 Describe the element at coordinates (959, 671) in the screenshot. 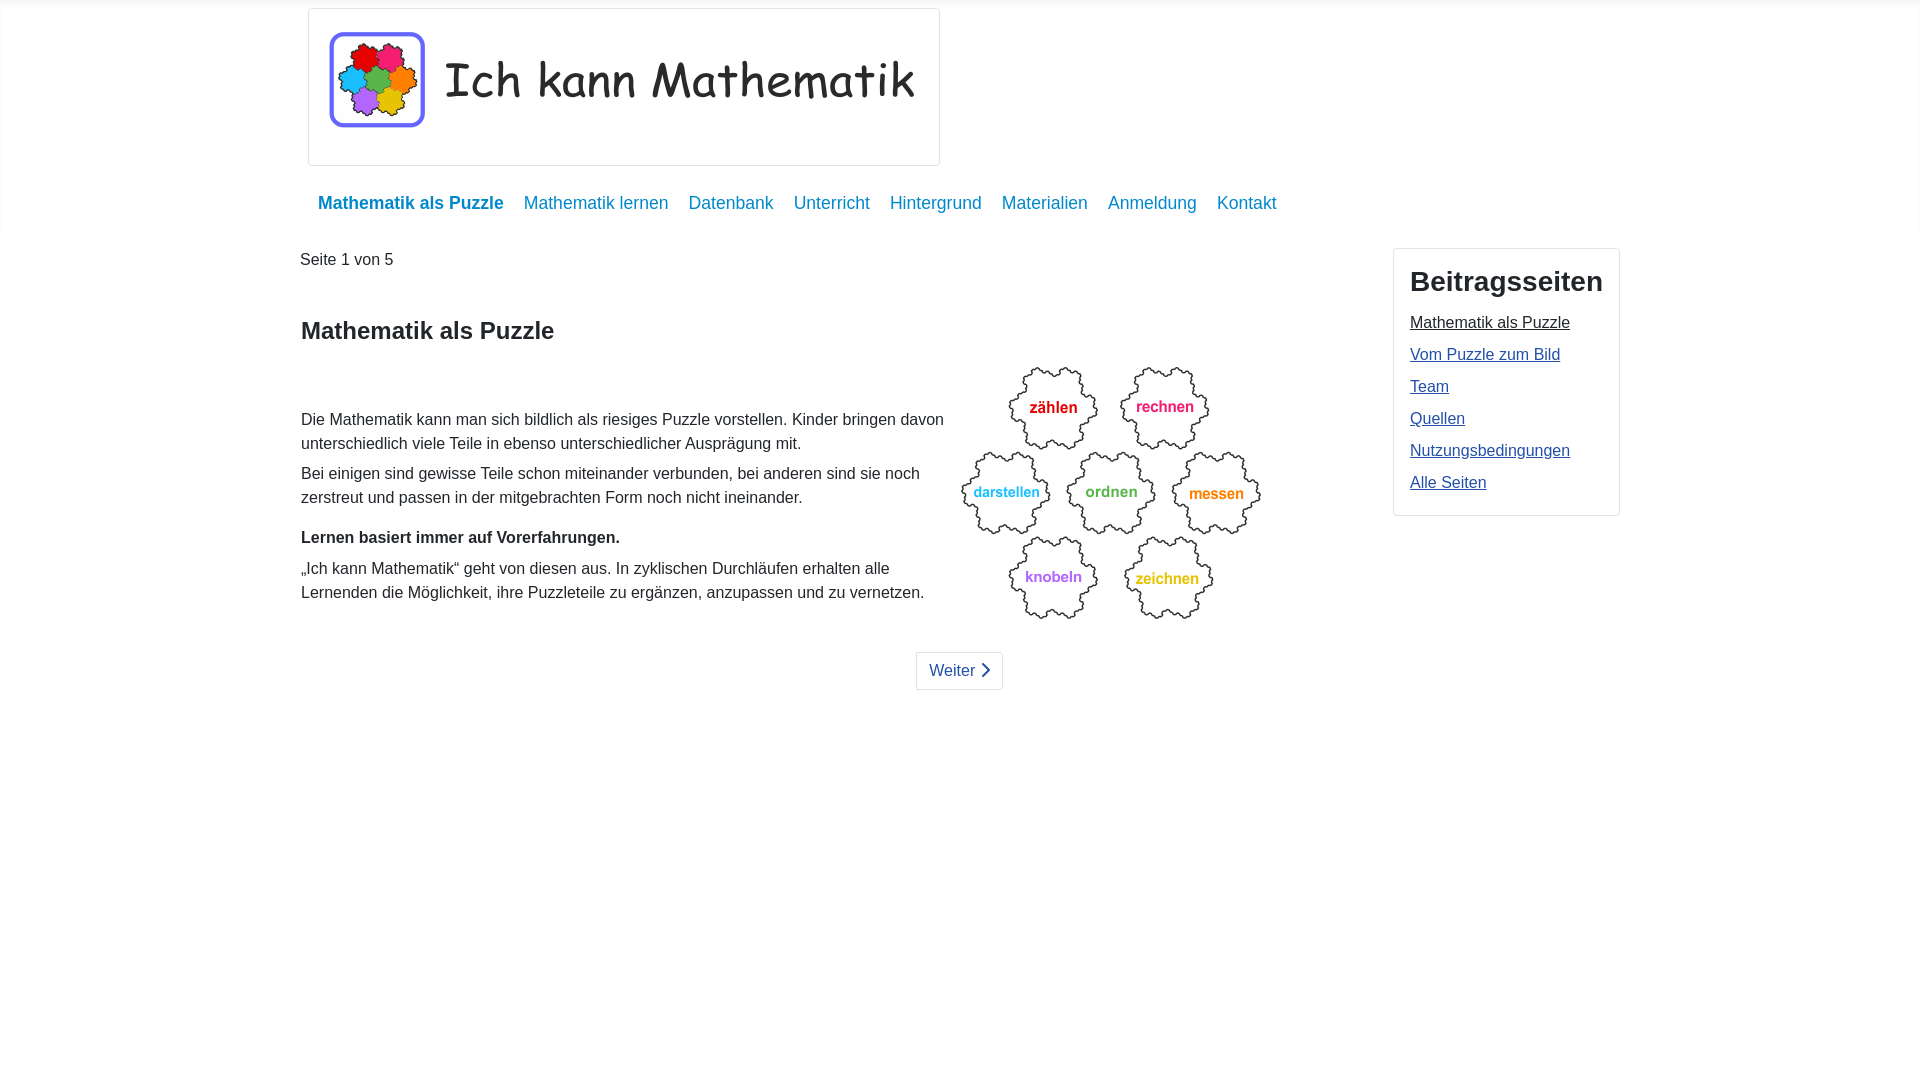

I see `Weiter` at that location.